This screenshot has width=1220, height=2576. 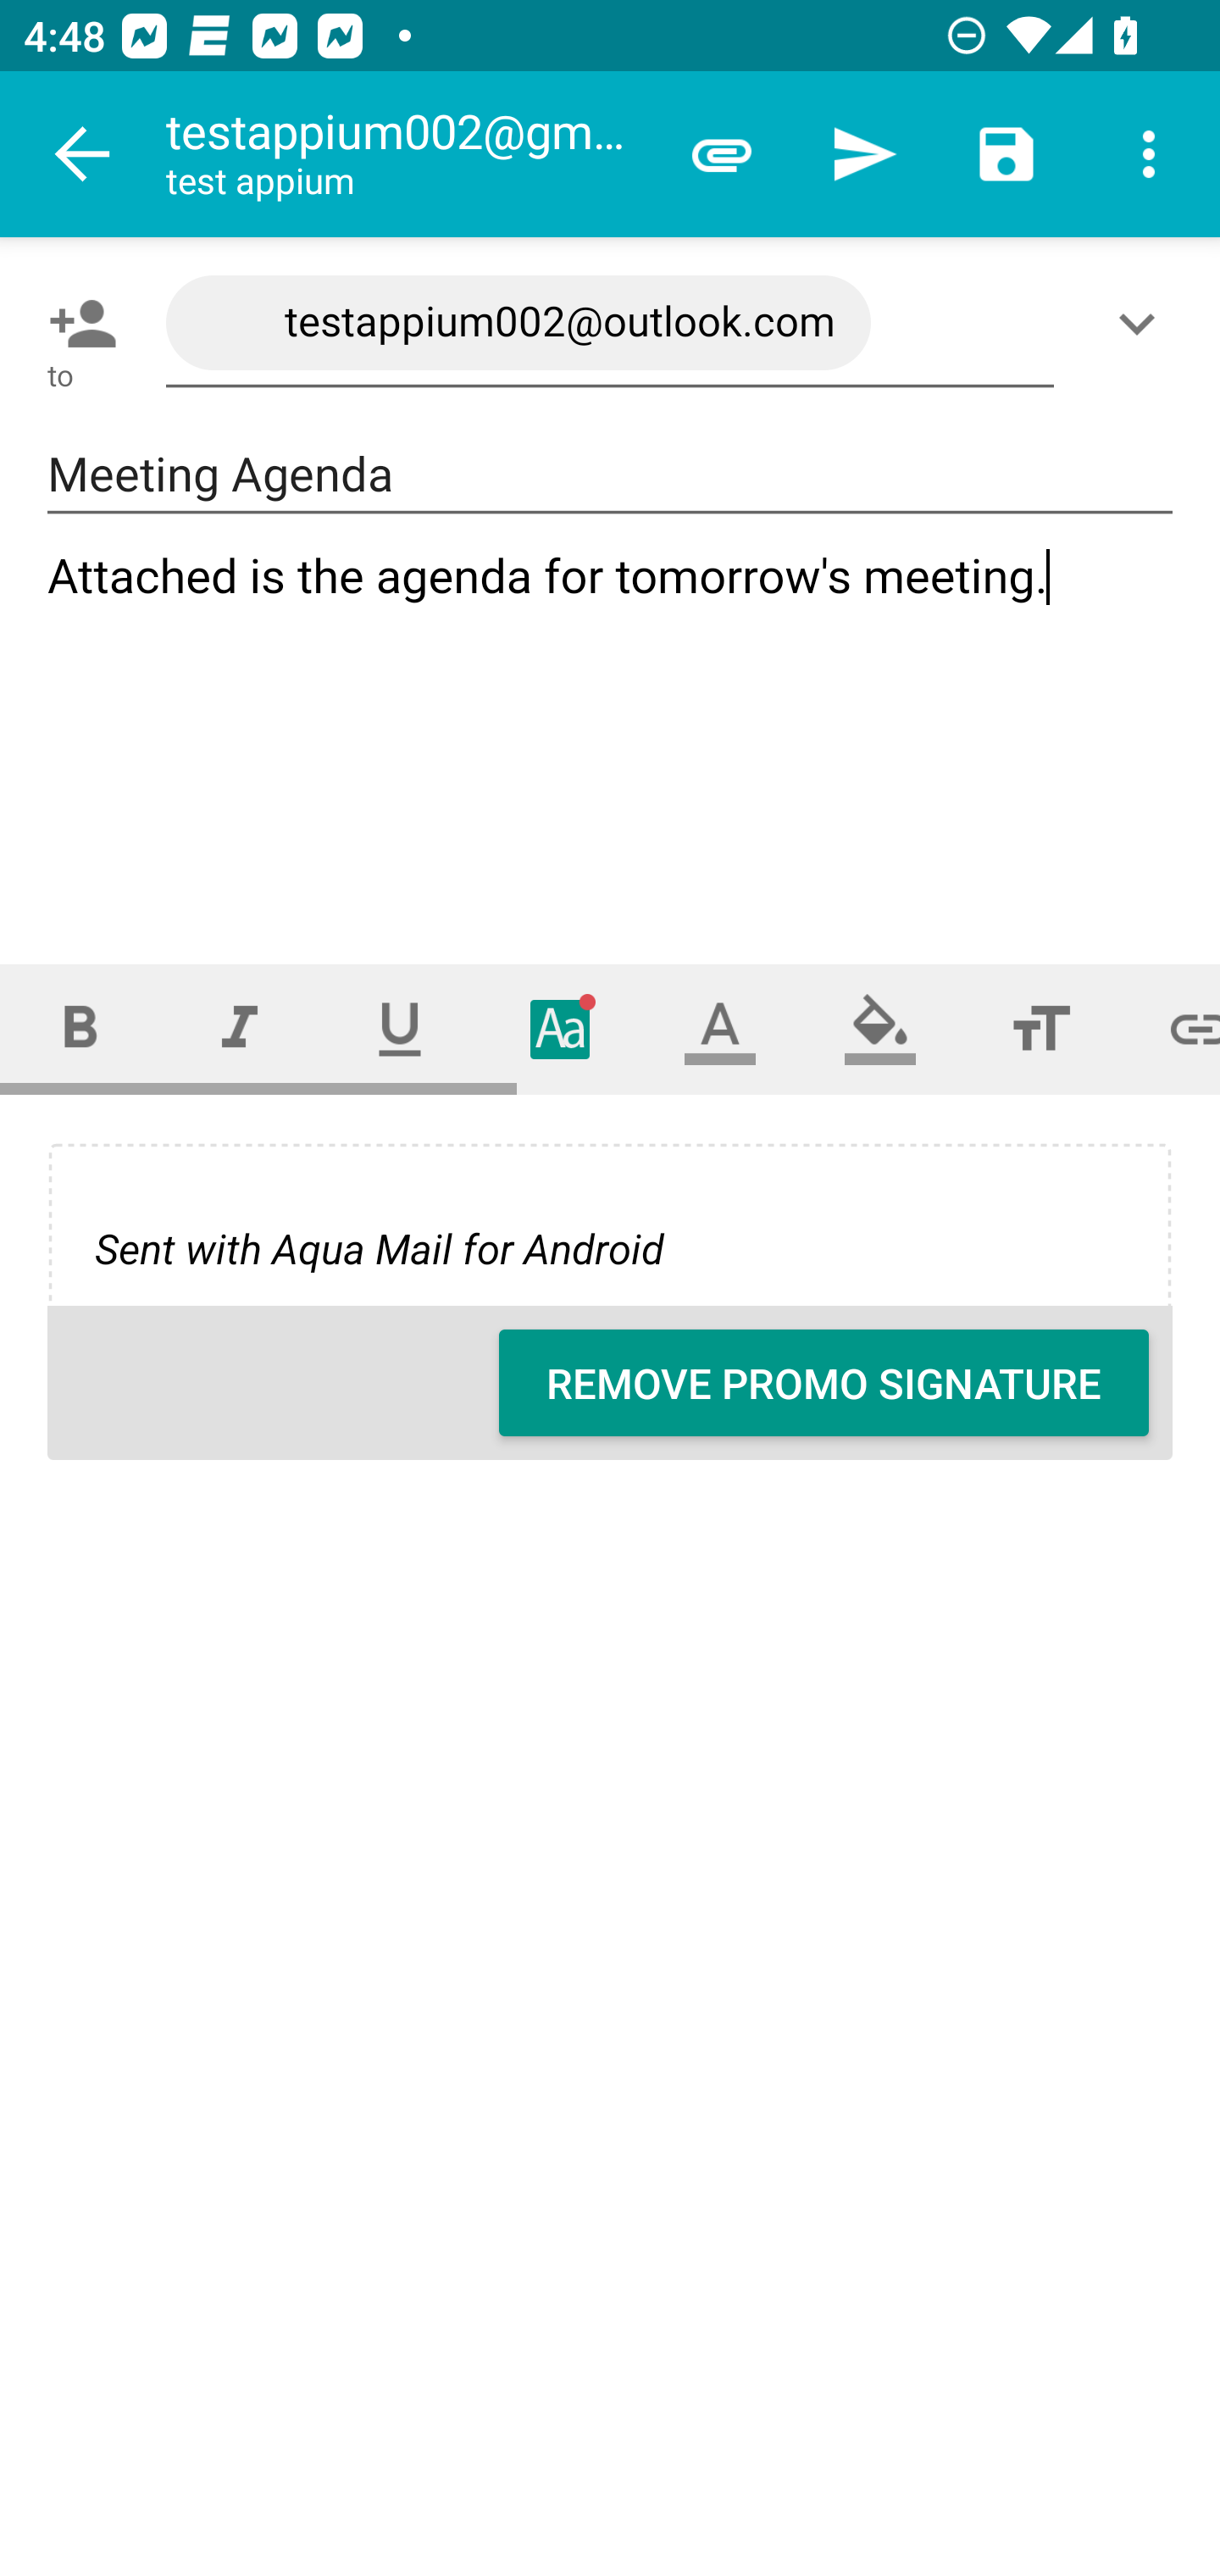 I want to click on Show/Add CC/BCC, so click(x=1143, y=323).